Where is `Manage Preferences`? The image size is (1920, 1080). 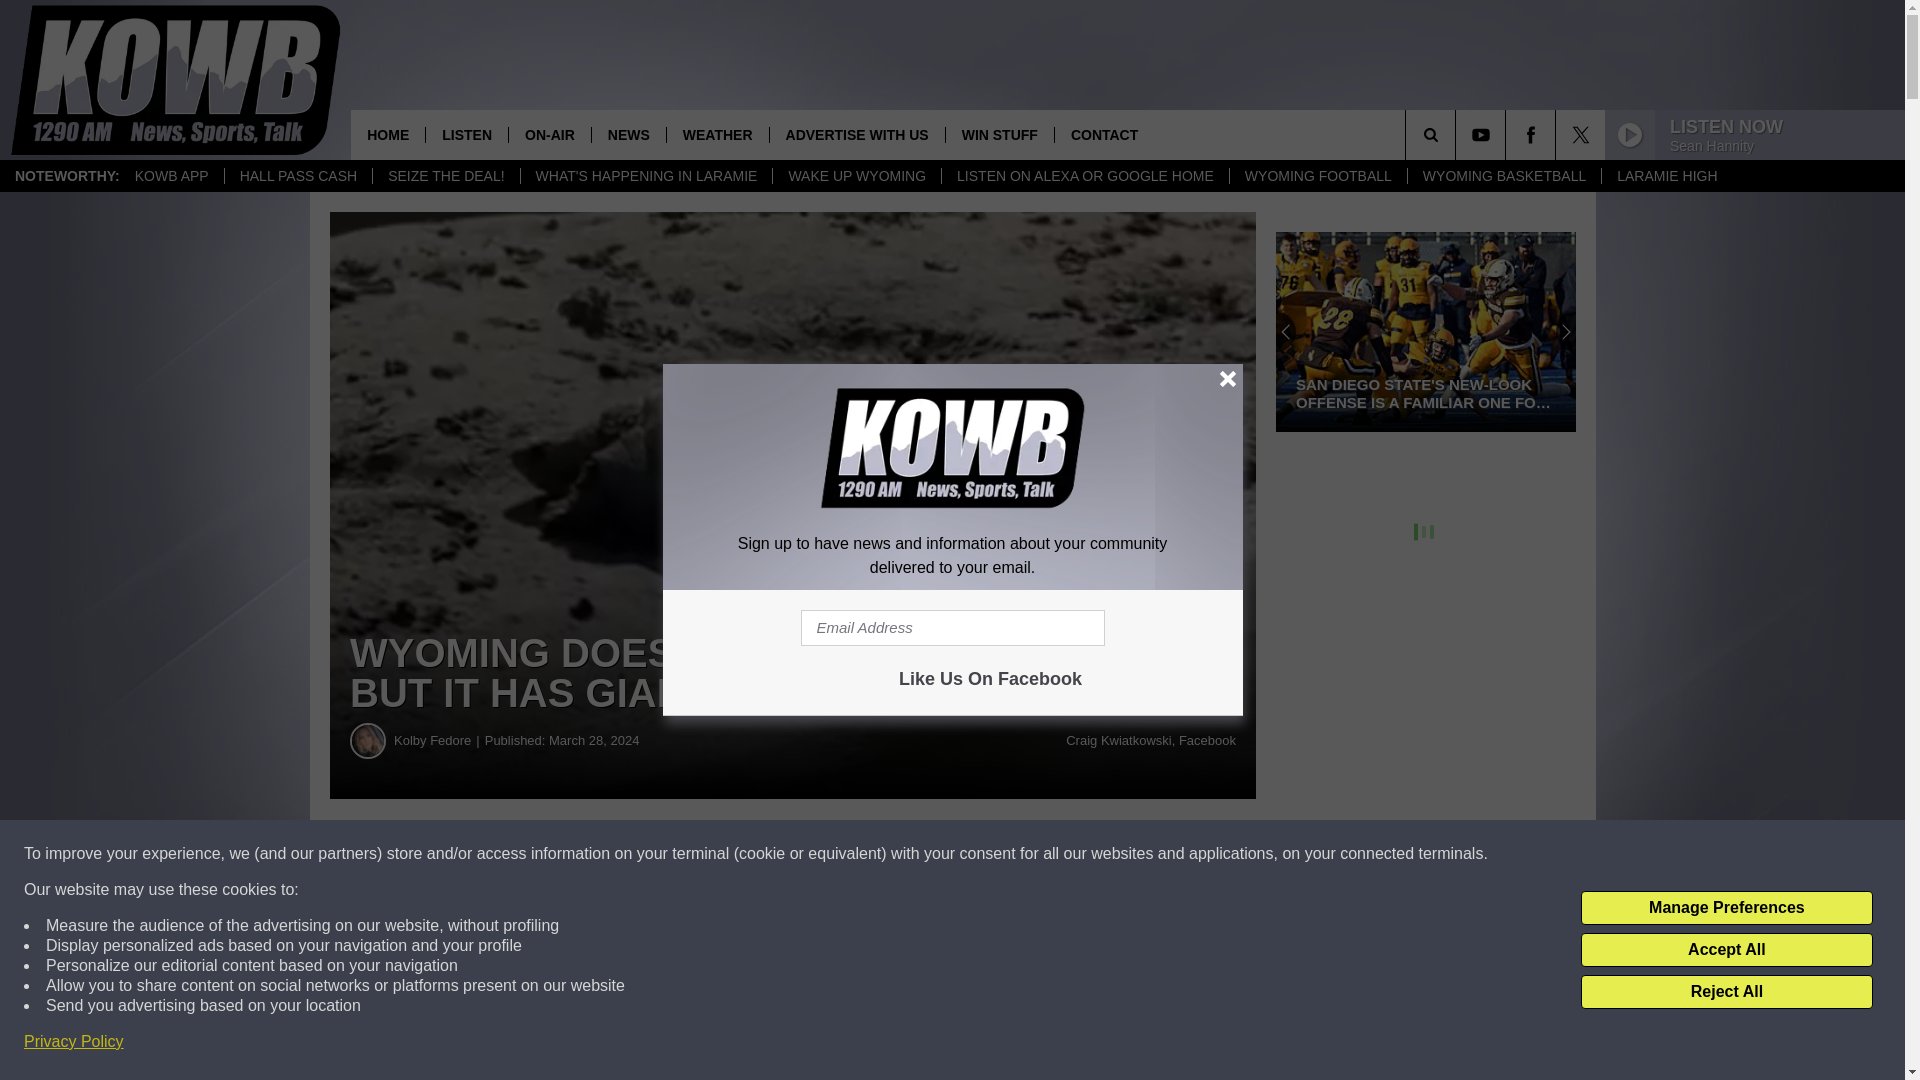
Manage Preferences is located at coordinates (1726, 908).